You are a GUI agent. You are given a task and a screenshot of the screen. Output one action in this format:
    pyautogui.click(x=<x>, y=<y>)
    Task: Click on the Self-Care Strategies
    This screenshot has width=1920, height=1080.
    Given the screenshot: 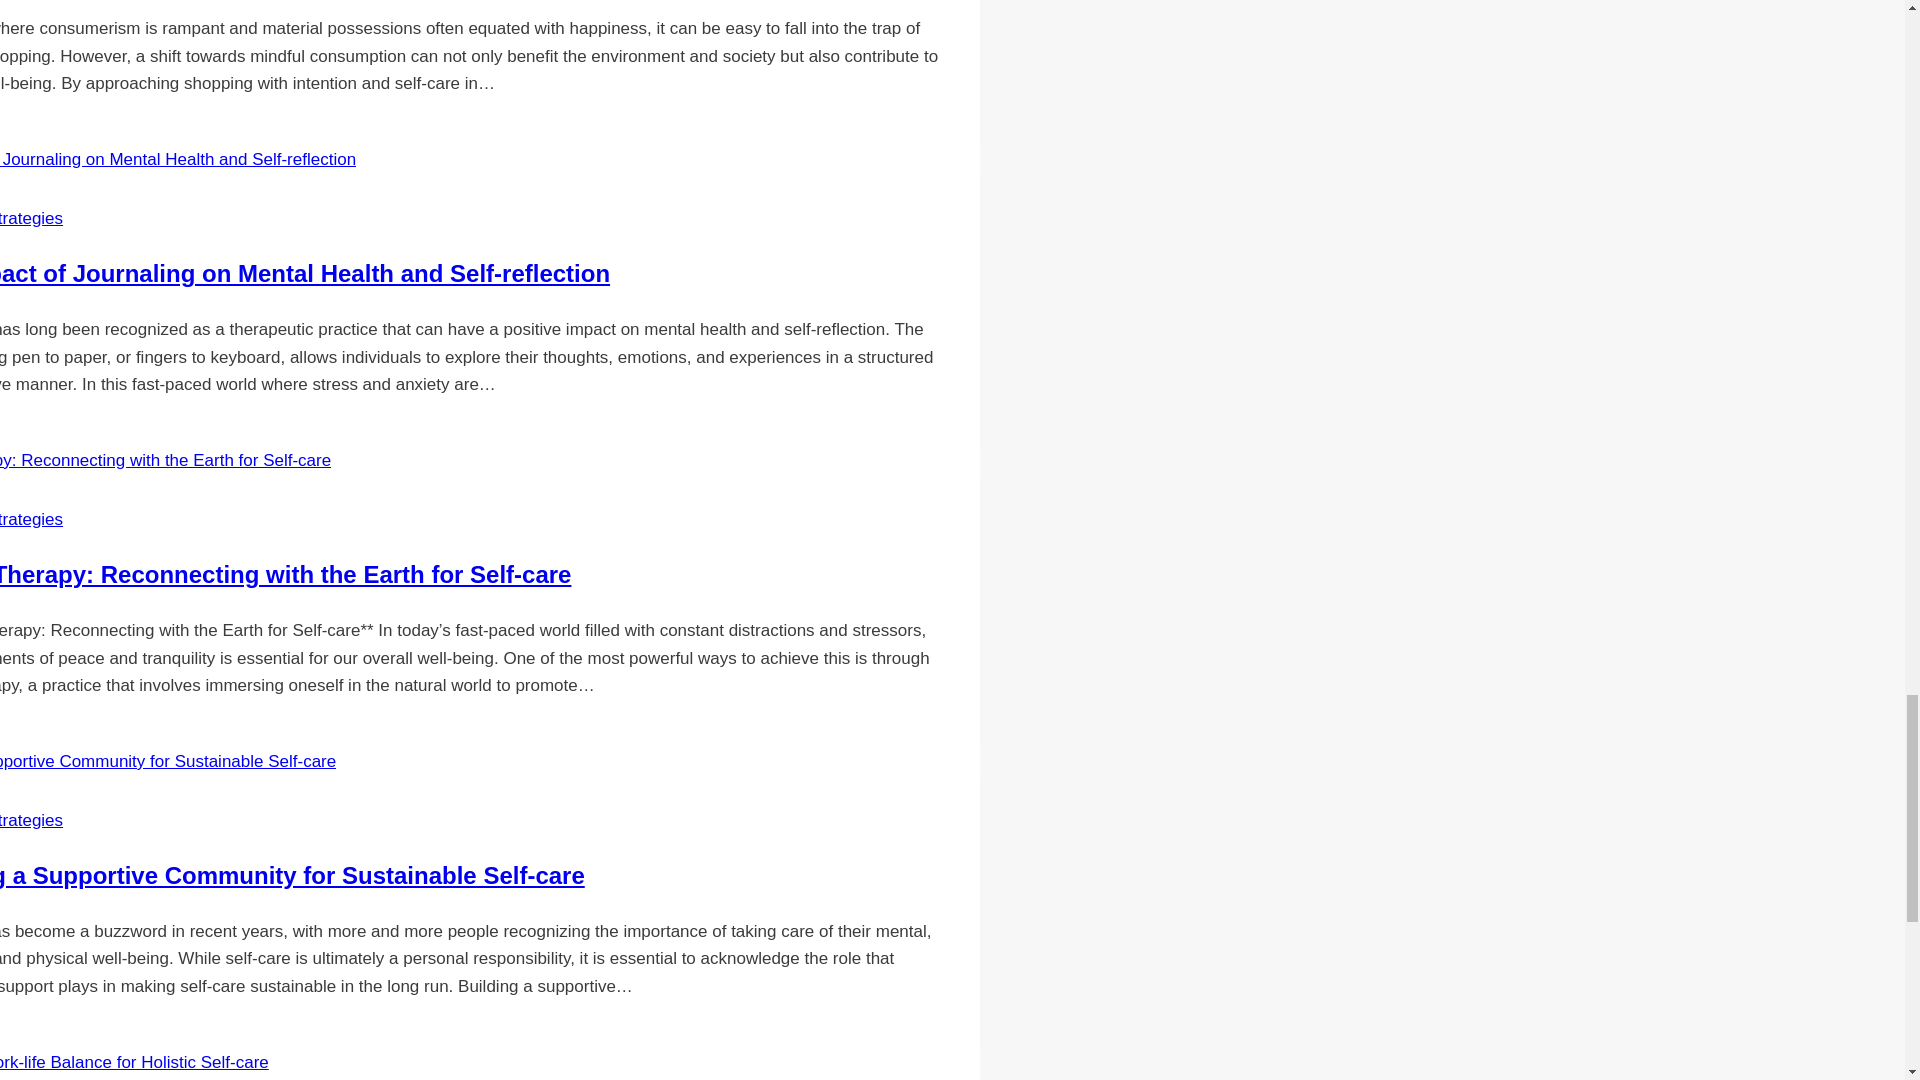 What is the action you would take?
    pyautogui.click(x=32, y=218)
    